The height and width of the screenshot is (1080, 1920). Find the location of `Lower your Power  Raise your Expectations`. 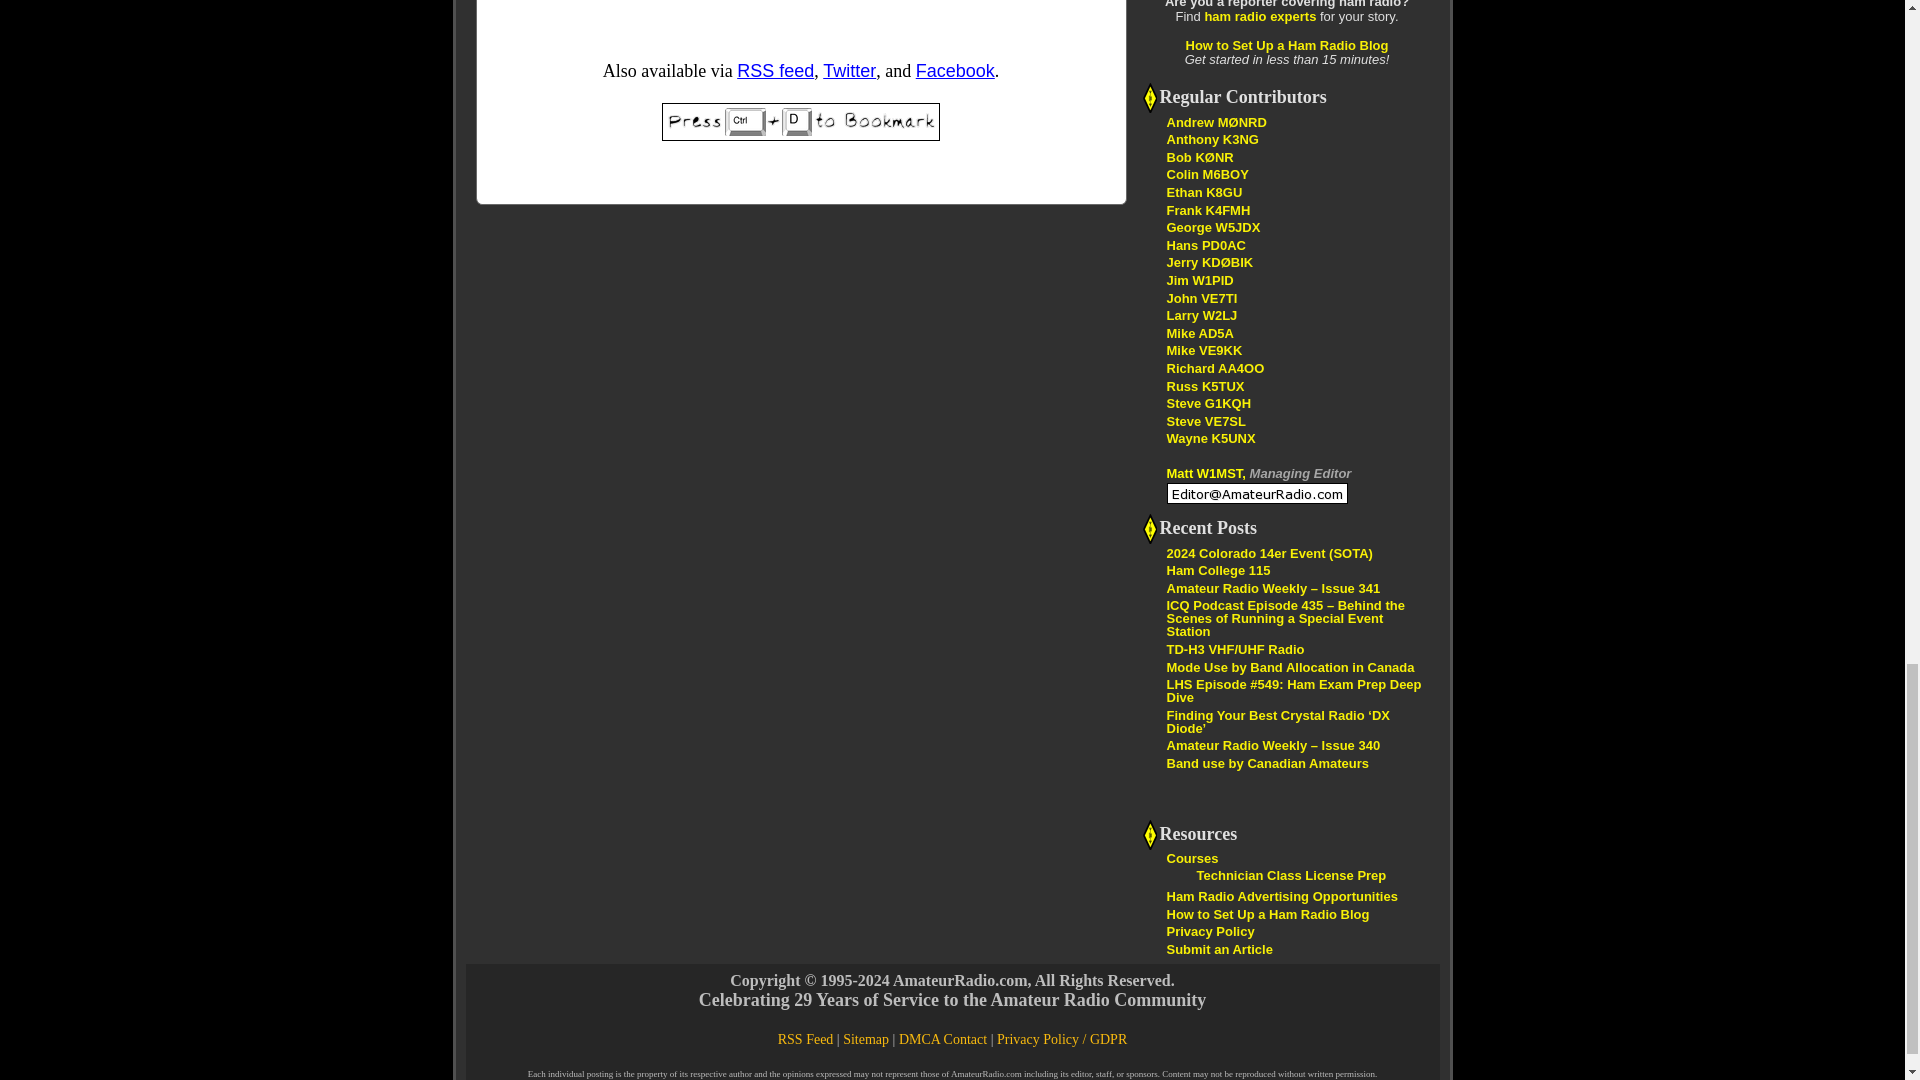

Lower your Power  Raise your Expectations is located at coordinates (1214, 368).